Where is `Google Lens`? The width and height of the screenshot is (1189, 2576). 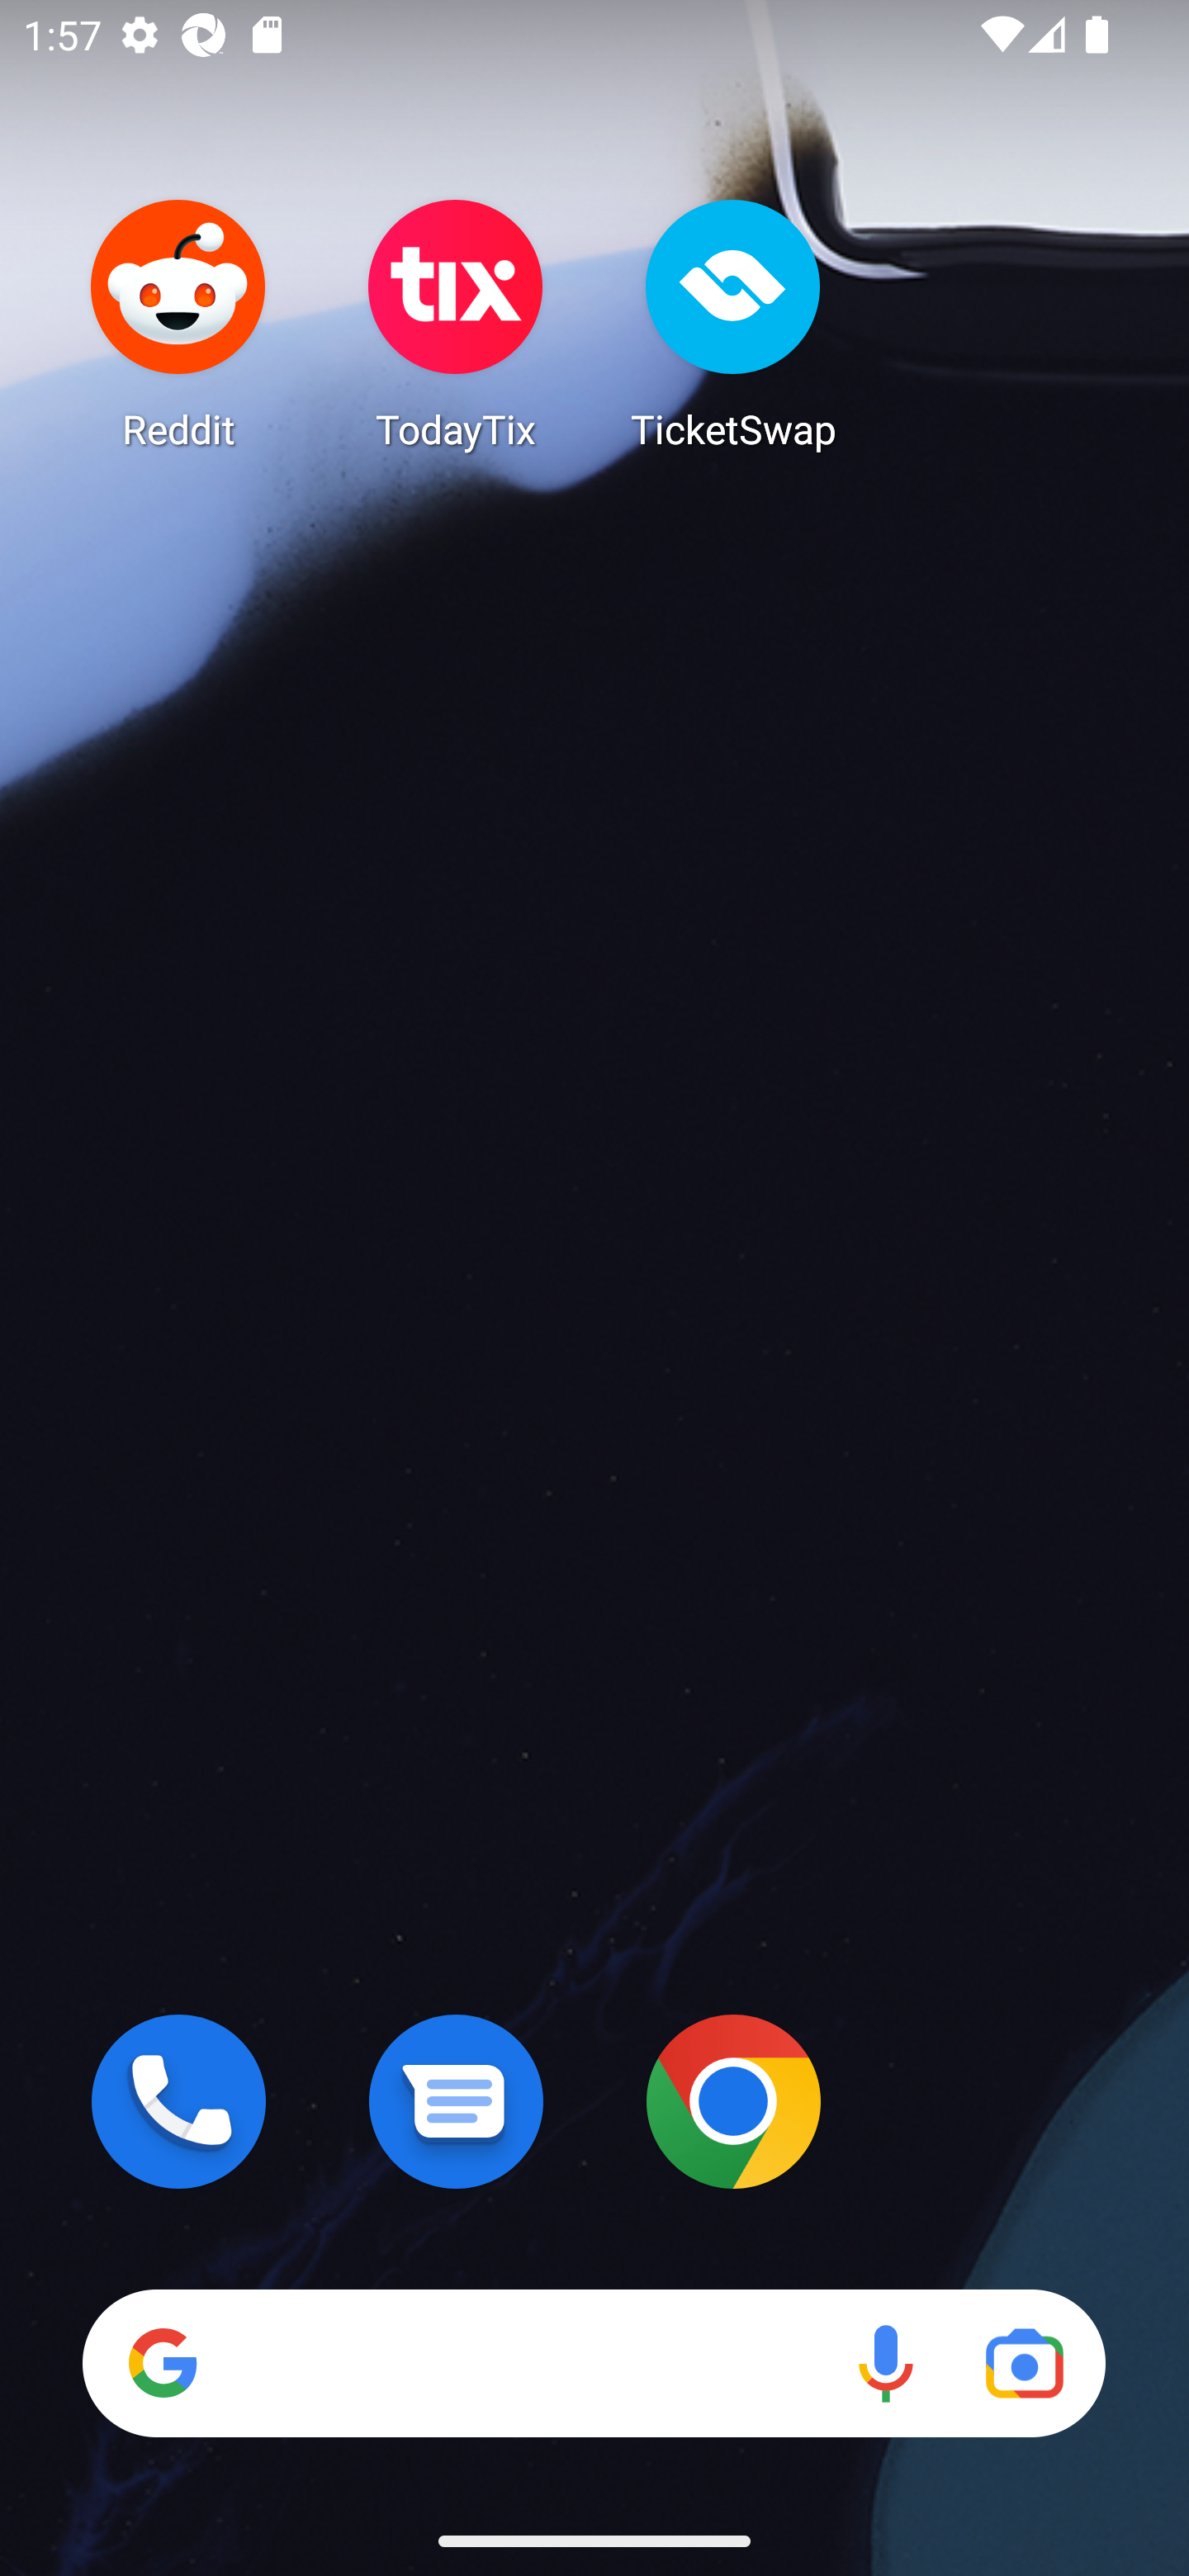
Google Lens is located at coordinates (1024, 2363).